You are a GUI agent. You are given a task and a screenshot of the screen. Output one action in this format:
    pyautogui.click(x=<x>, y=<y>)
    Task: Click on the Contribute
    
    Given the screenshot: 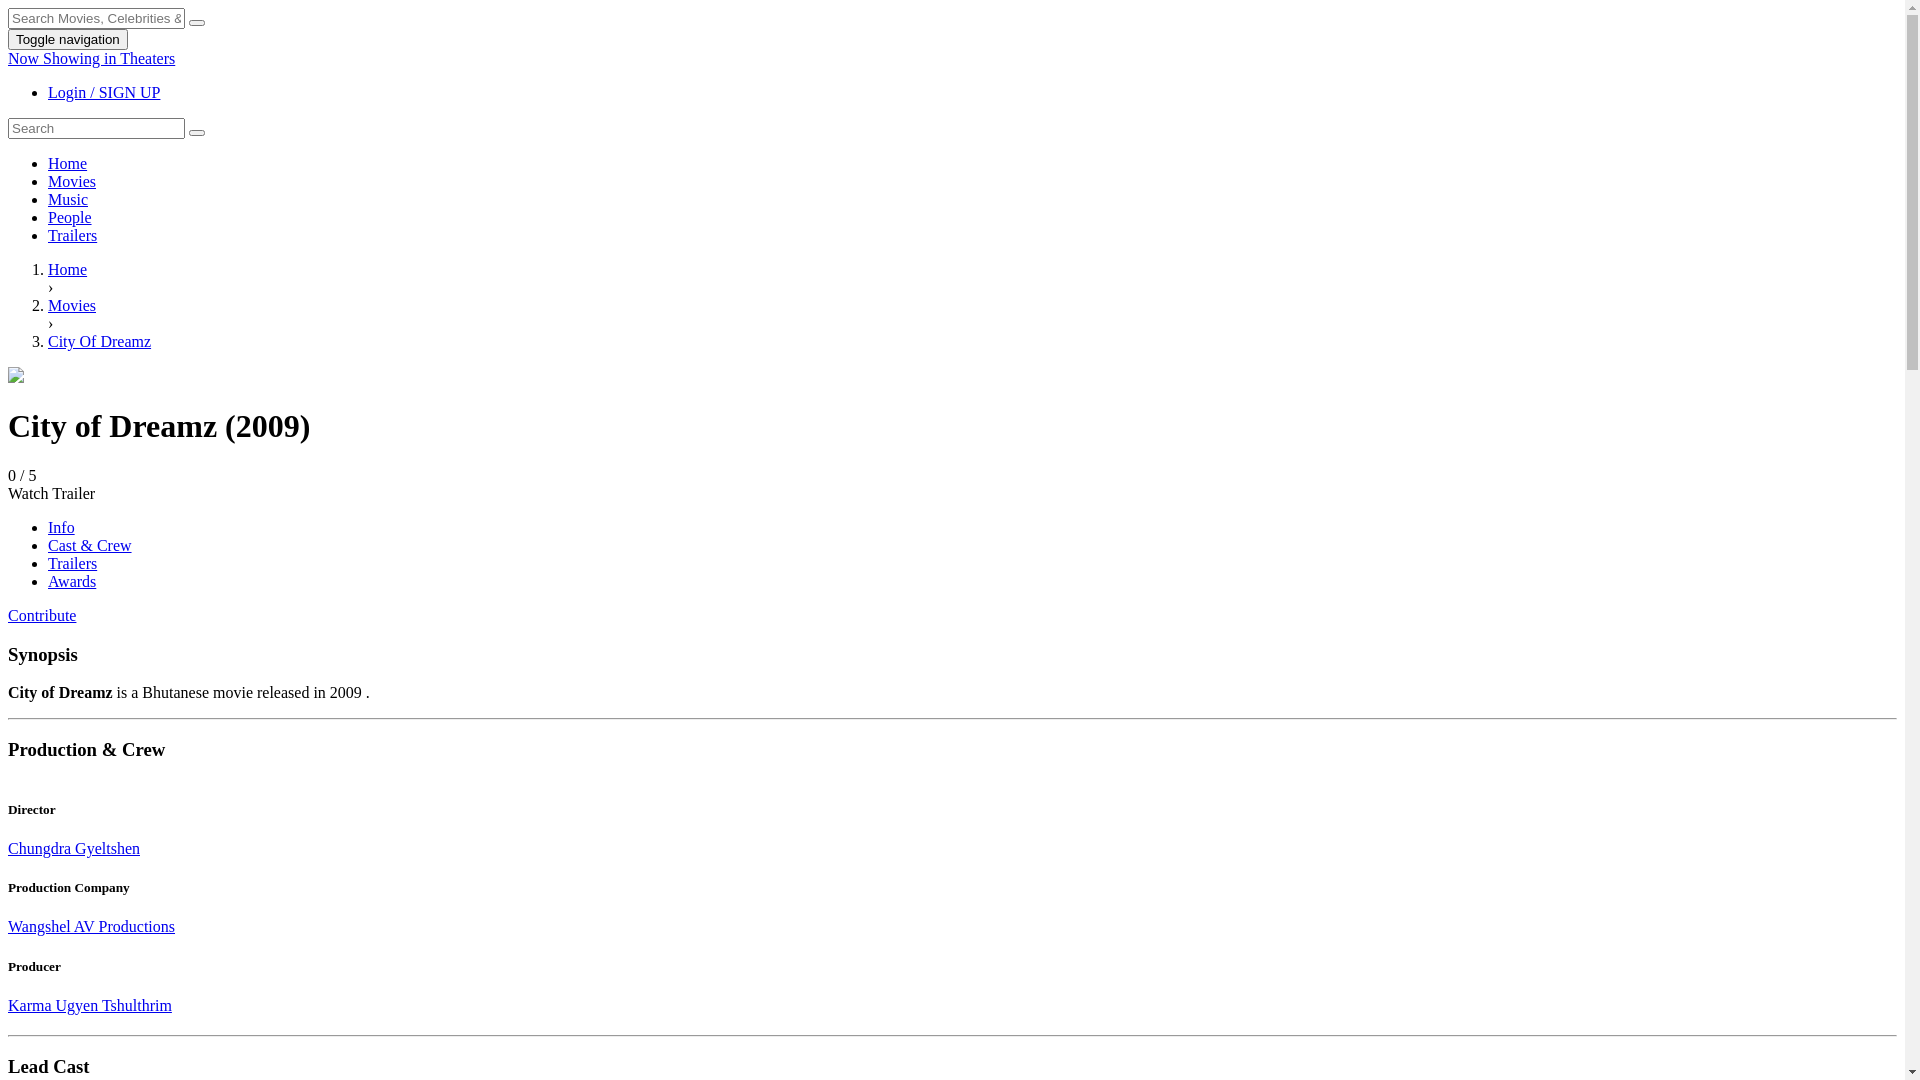 What is the action you would take?
    pyautogui.click(x=42, y=615)
    